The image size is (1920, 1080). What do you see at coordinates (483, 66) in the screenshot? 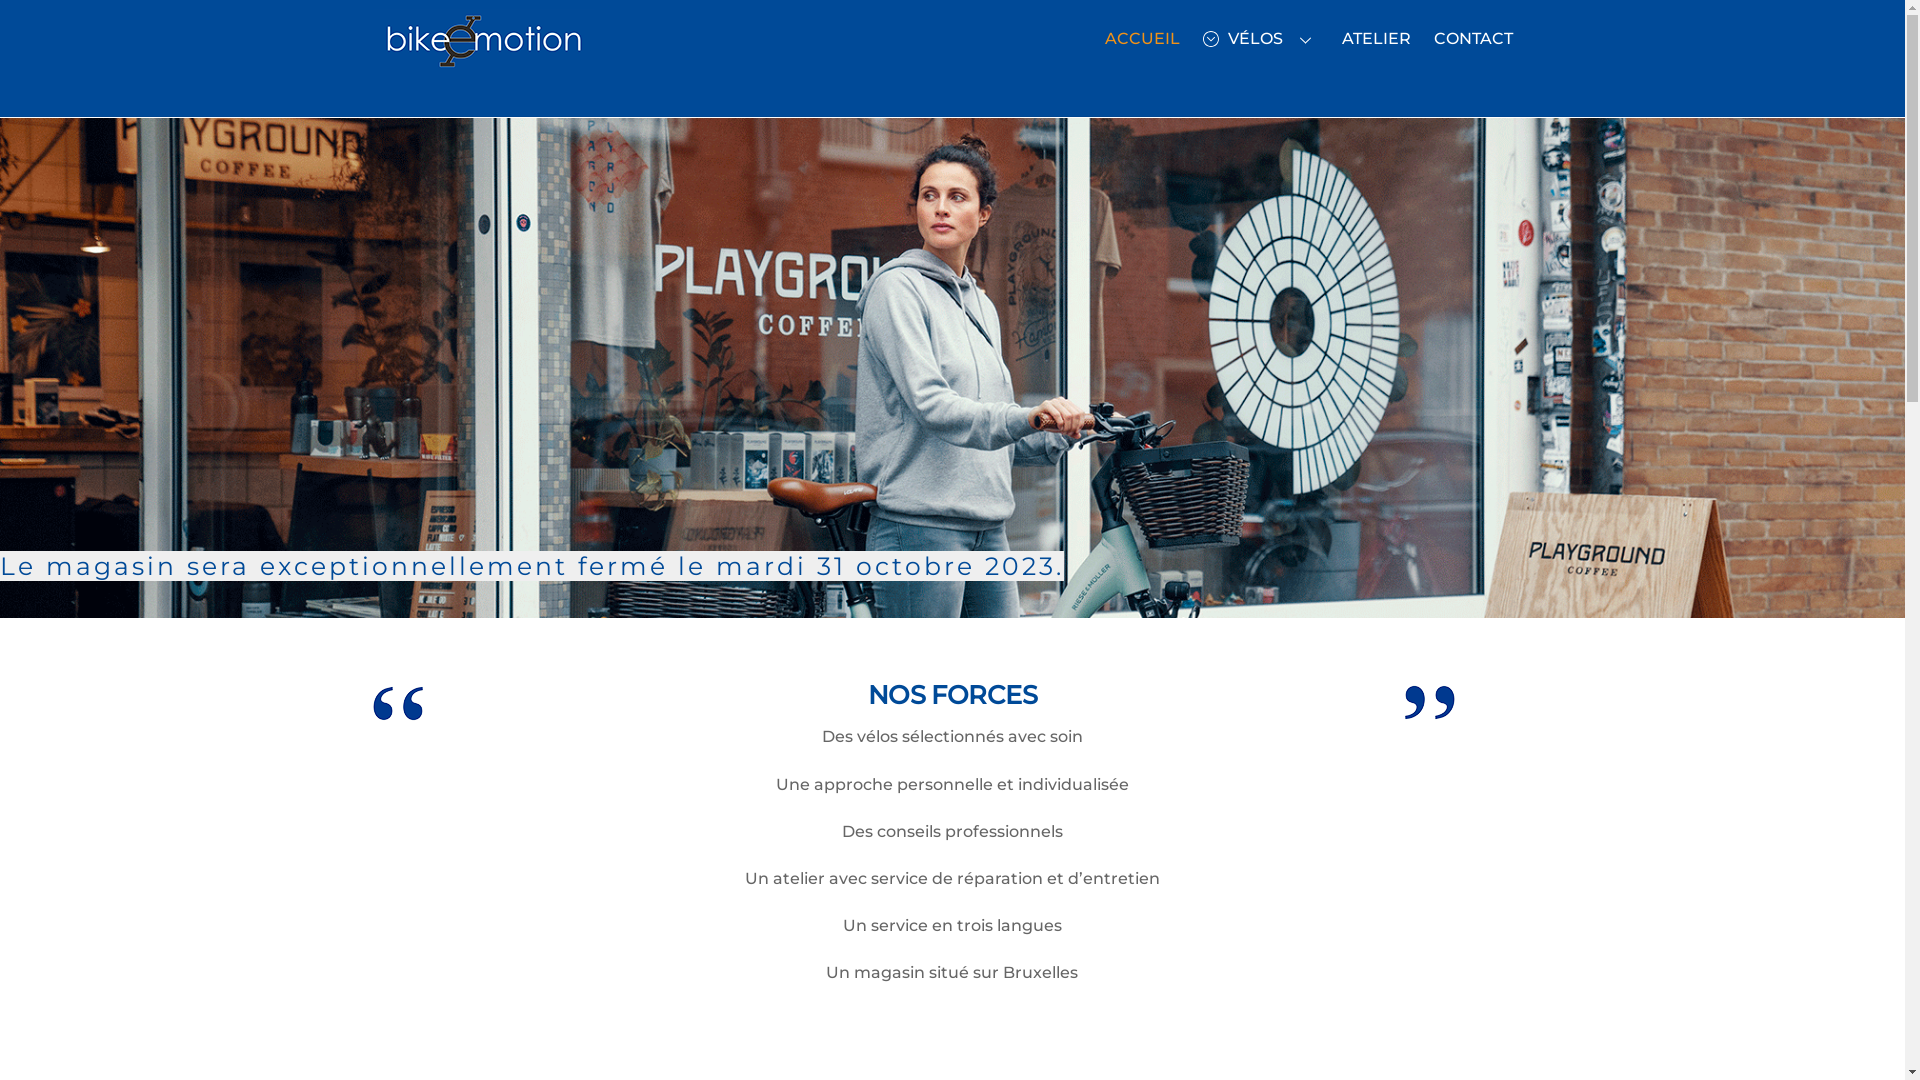
I see `Bikeemotion` at bounding box center [483, 66].